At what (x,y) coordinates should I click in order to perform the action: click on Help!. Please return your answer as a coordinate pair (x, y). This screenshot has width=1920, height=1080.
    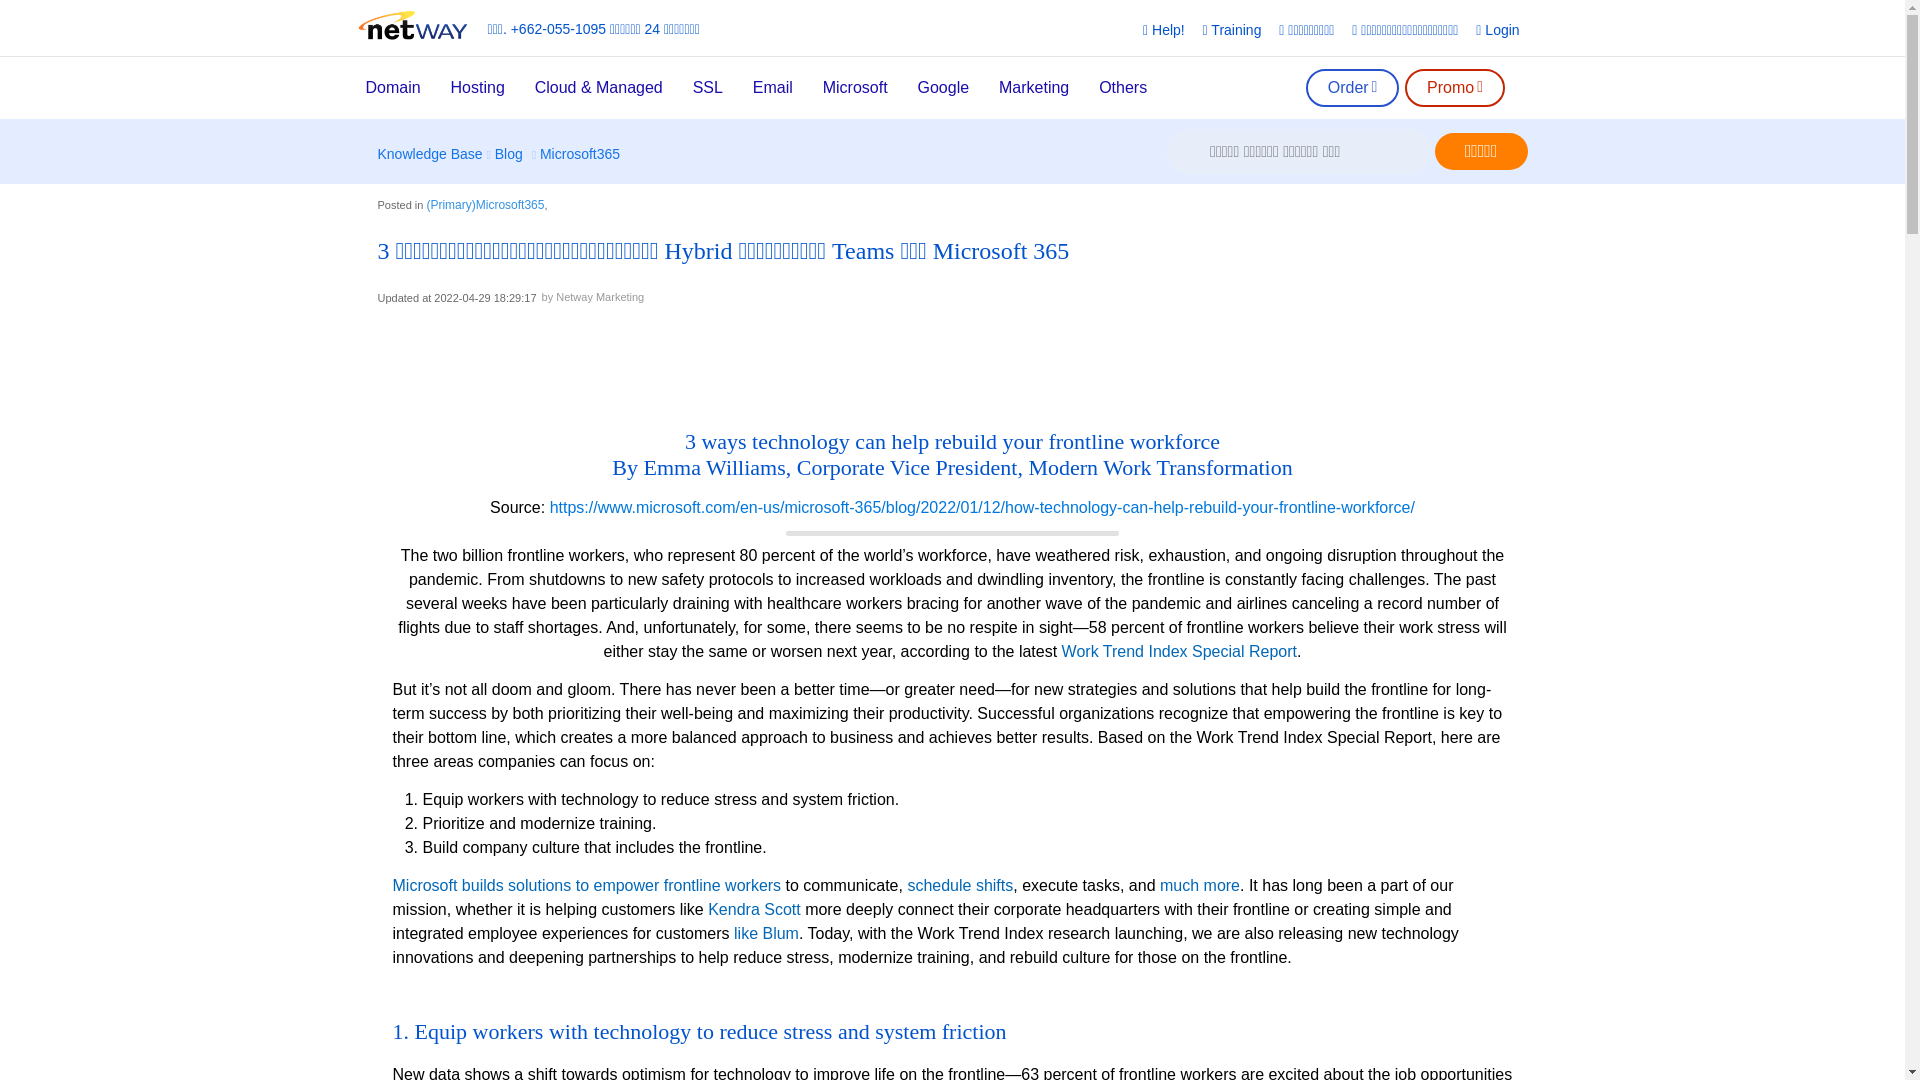
    Looking at the image, I should click on (1167, 30).